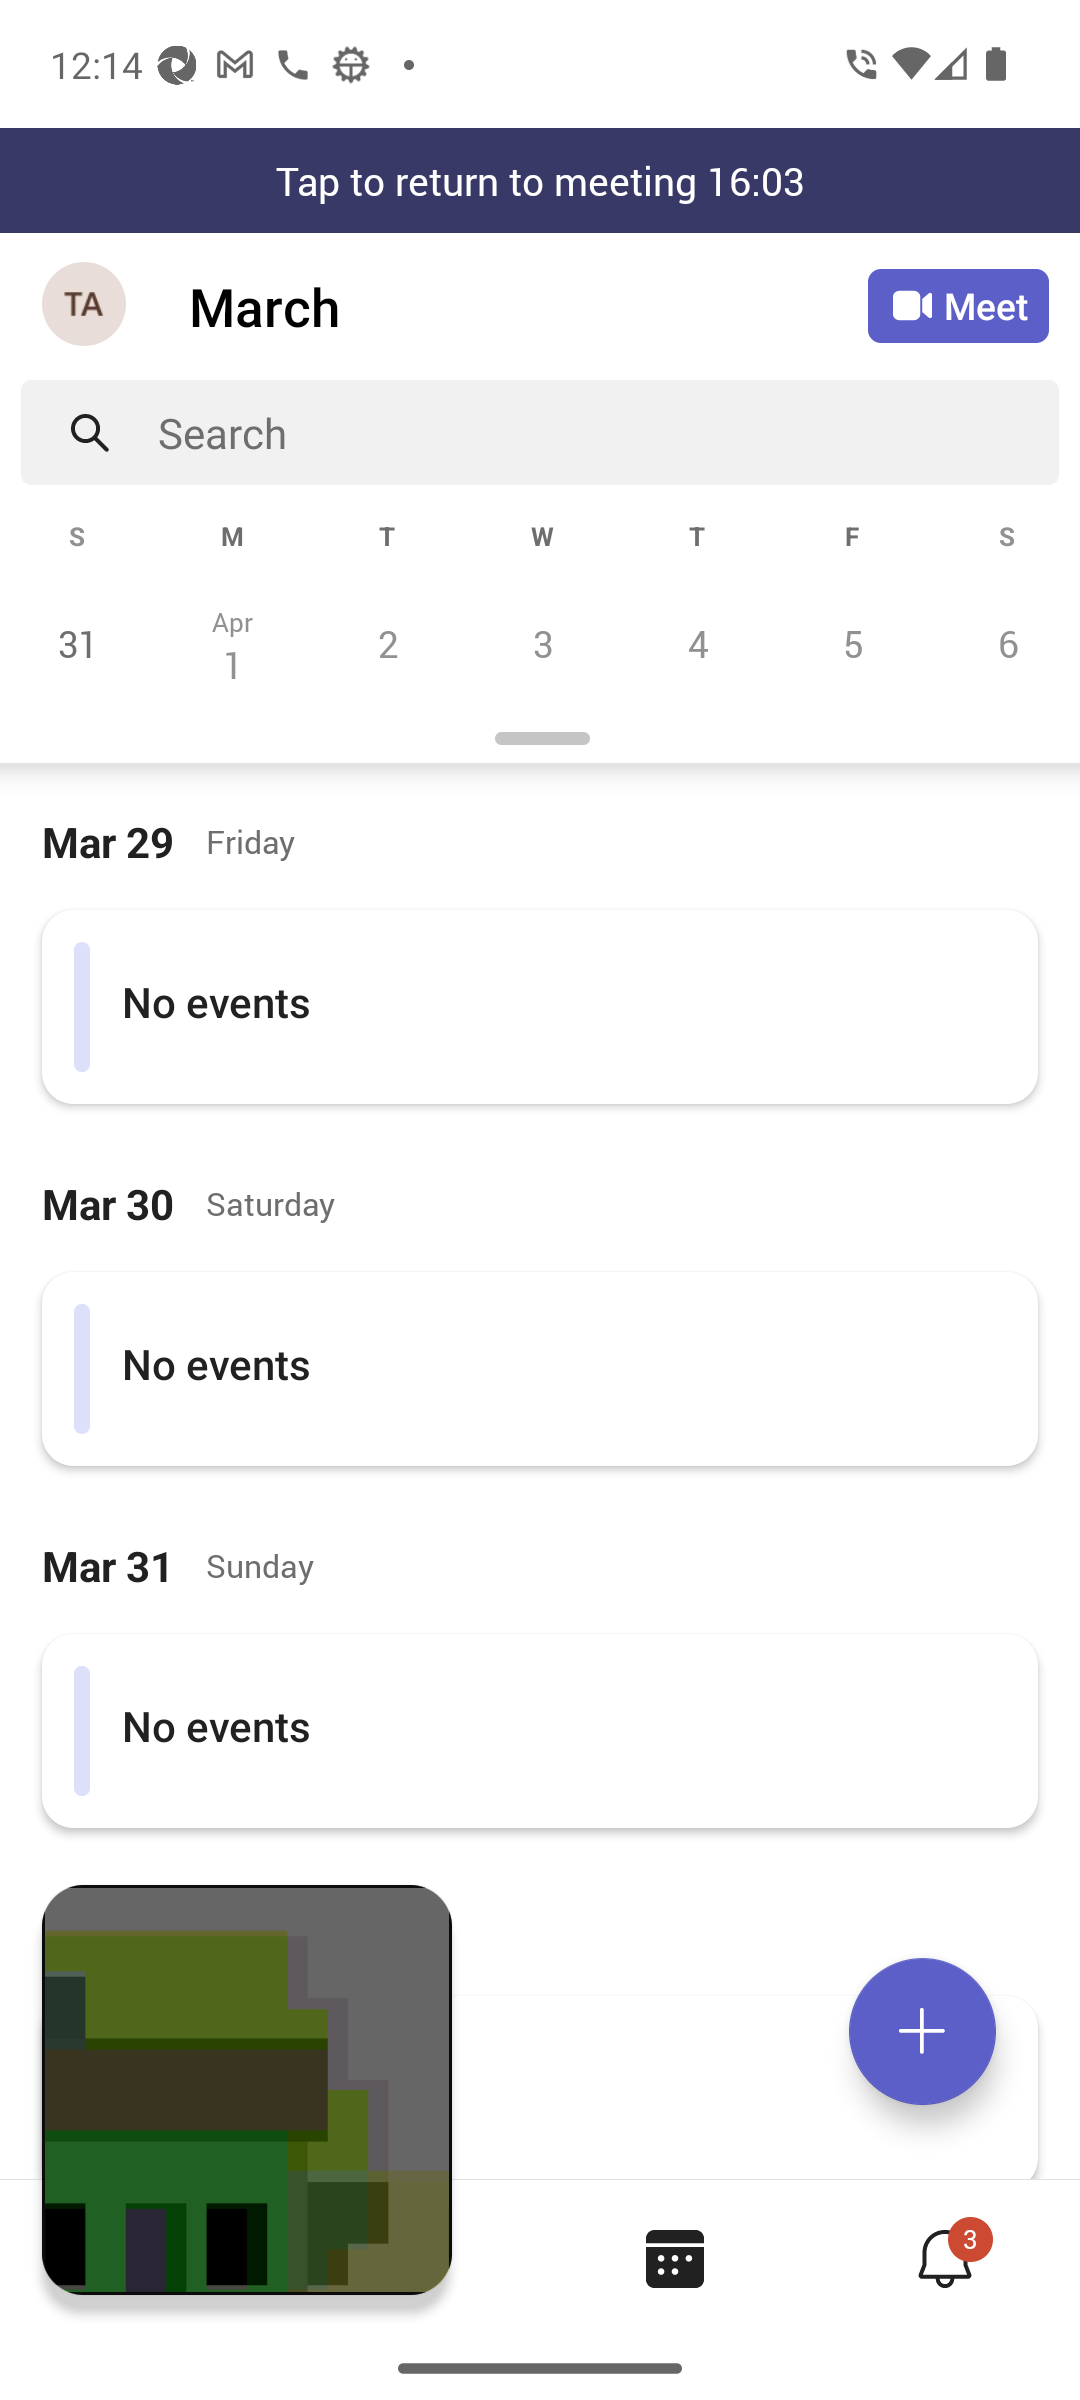 This screenshot has width=1080, height=2400. What do you see at coordinates (852, 643) in the screenshot?
I see `Friday, April 5 5` at bounding box center [852, 643].